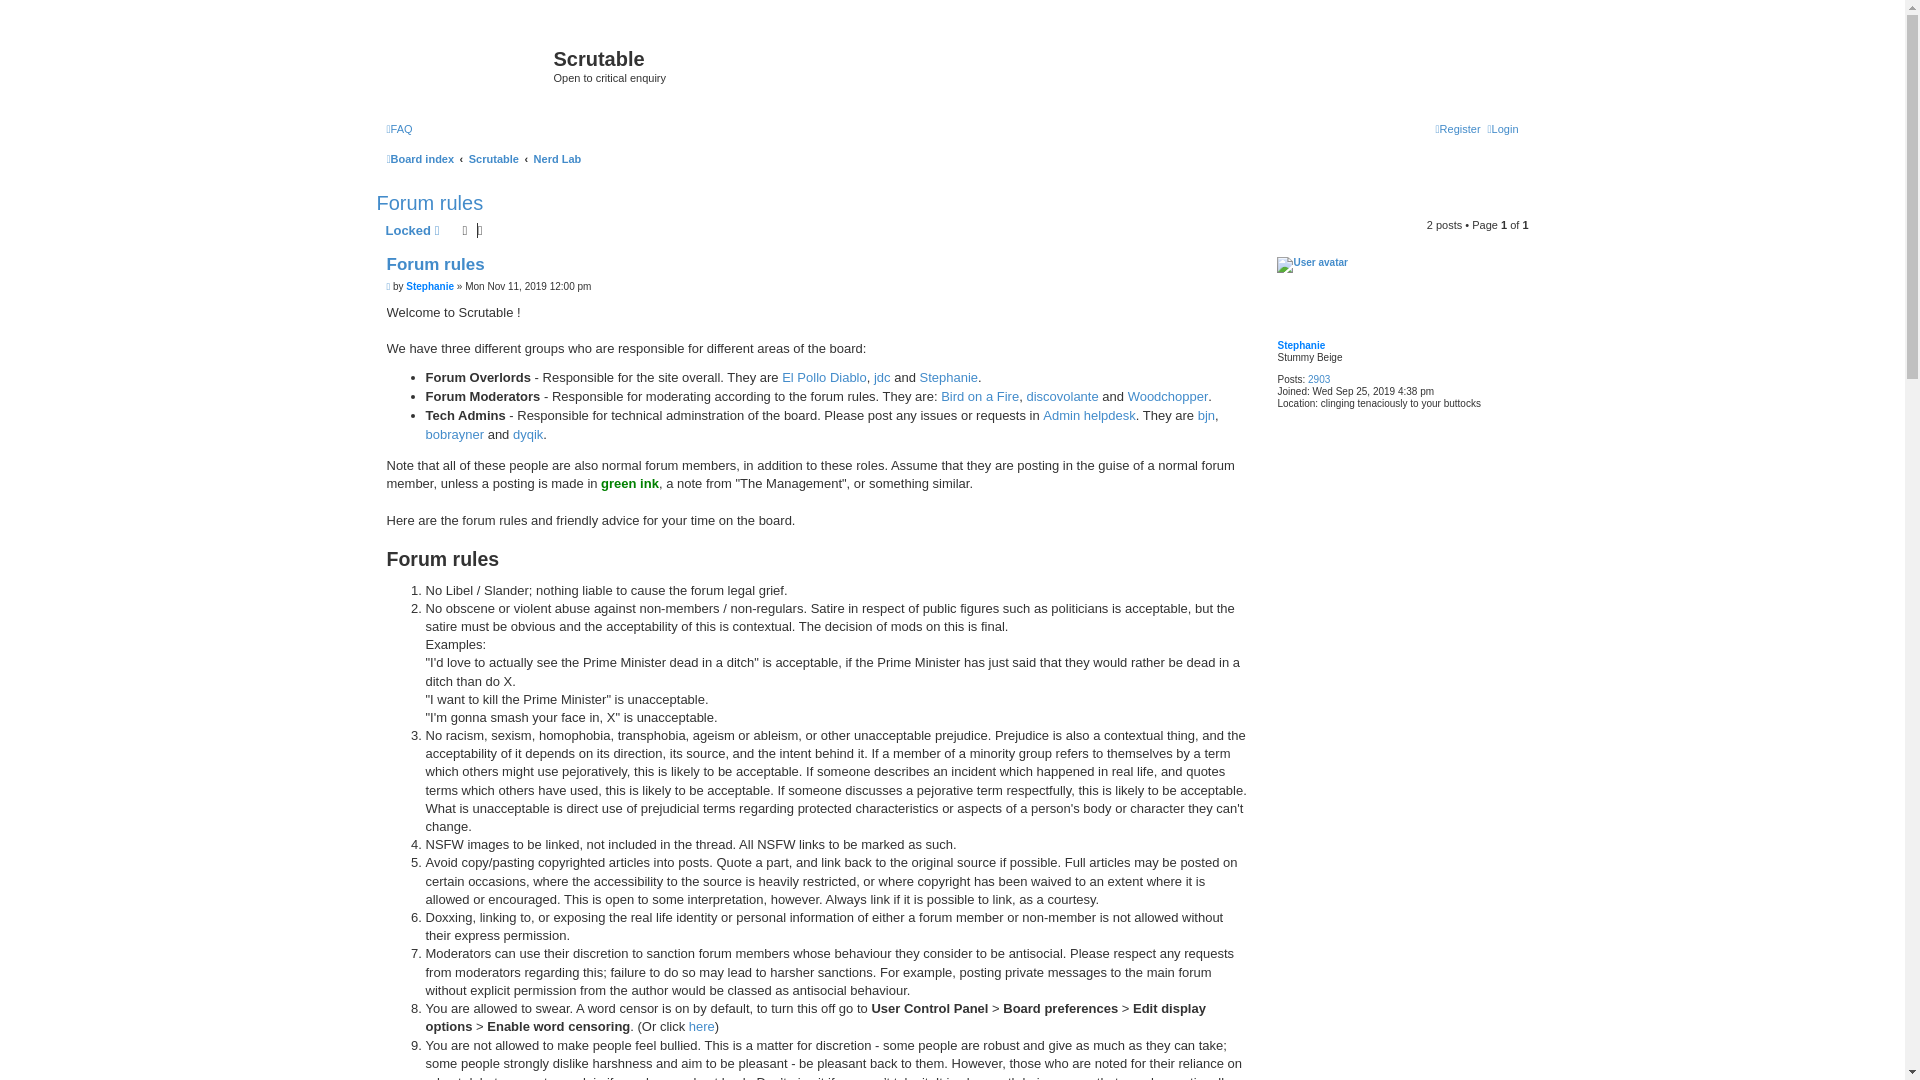 The height and width of the screenshot is (1080, 1920). What do you see at coordinates (980, 397) in the screenshot?
I see `Bird on a Fire` at bounding box center [980, 397].